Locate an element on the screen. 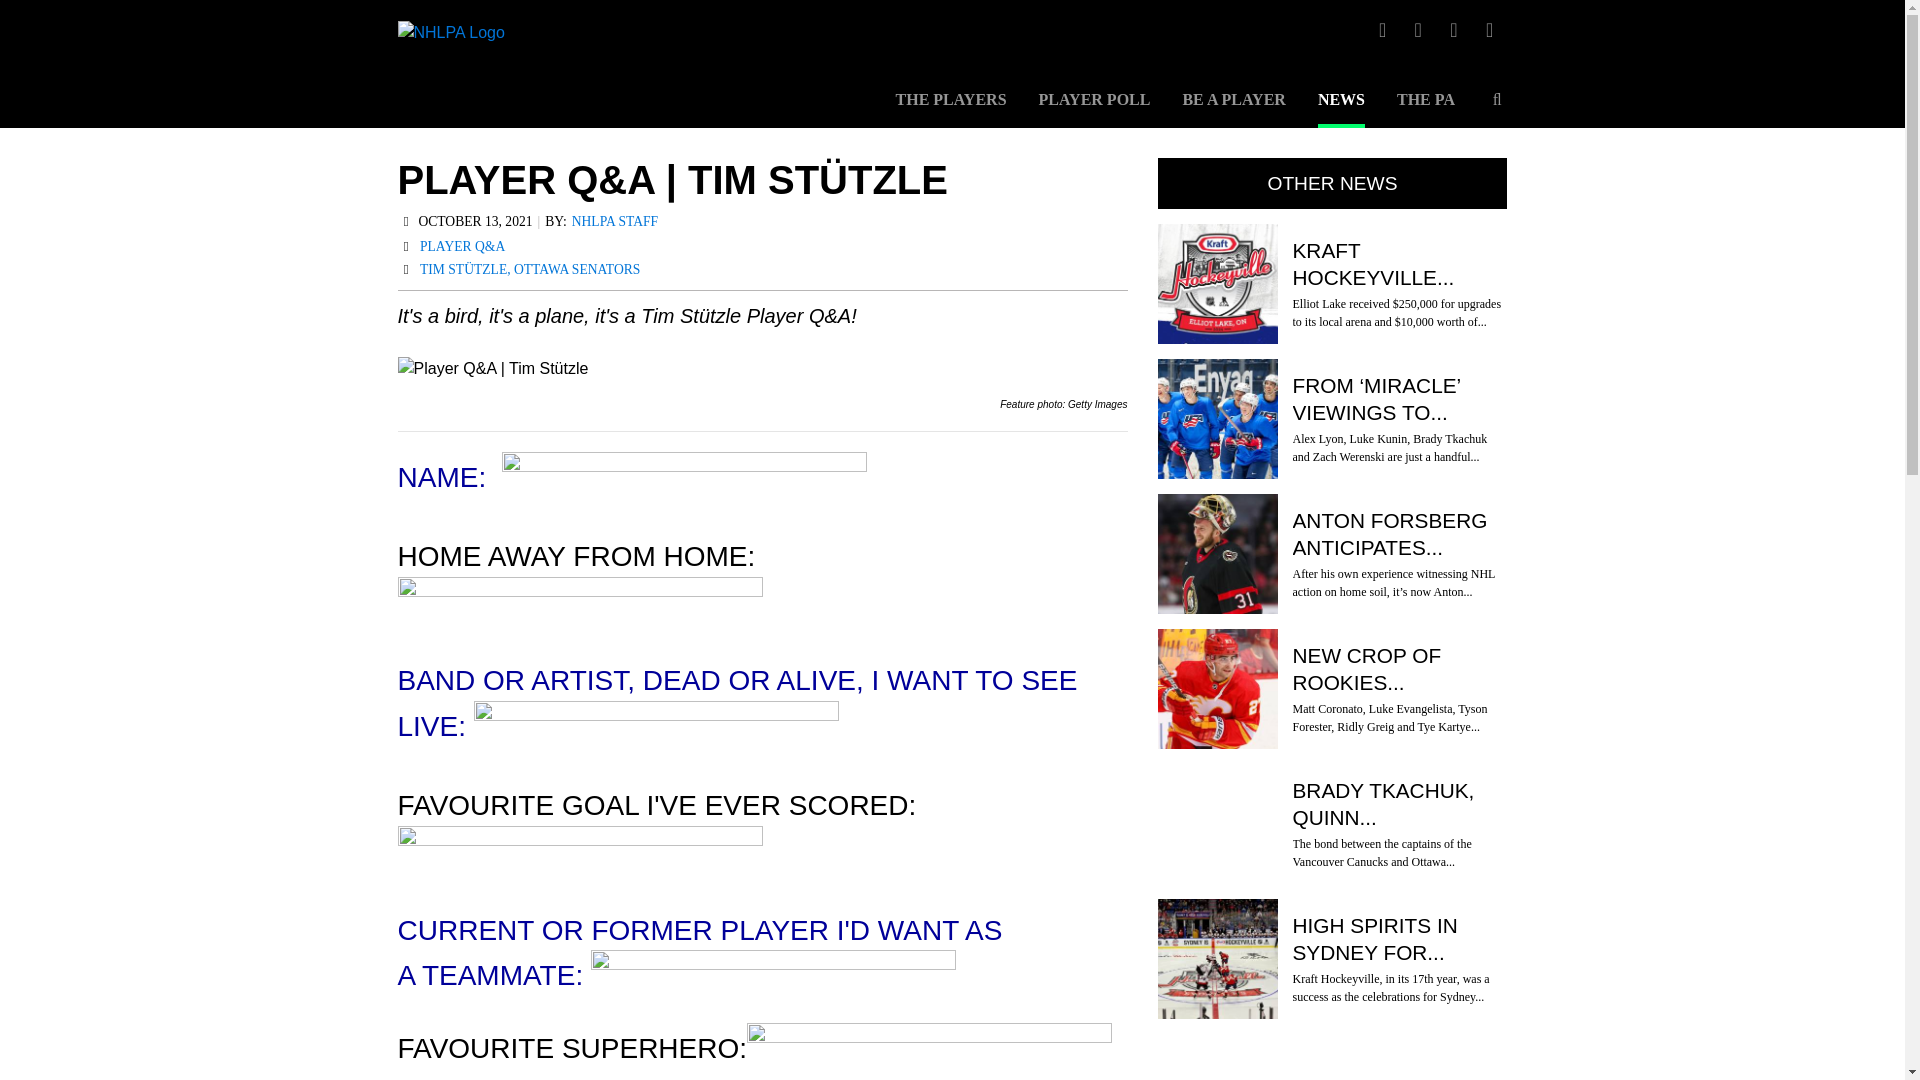  Back to home page is located at coordinates (450, 64).